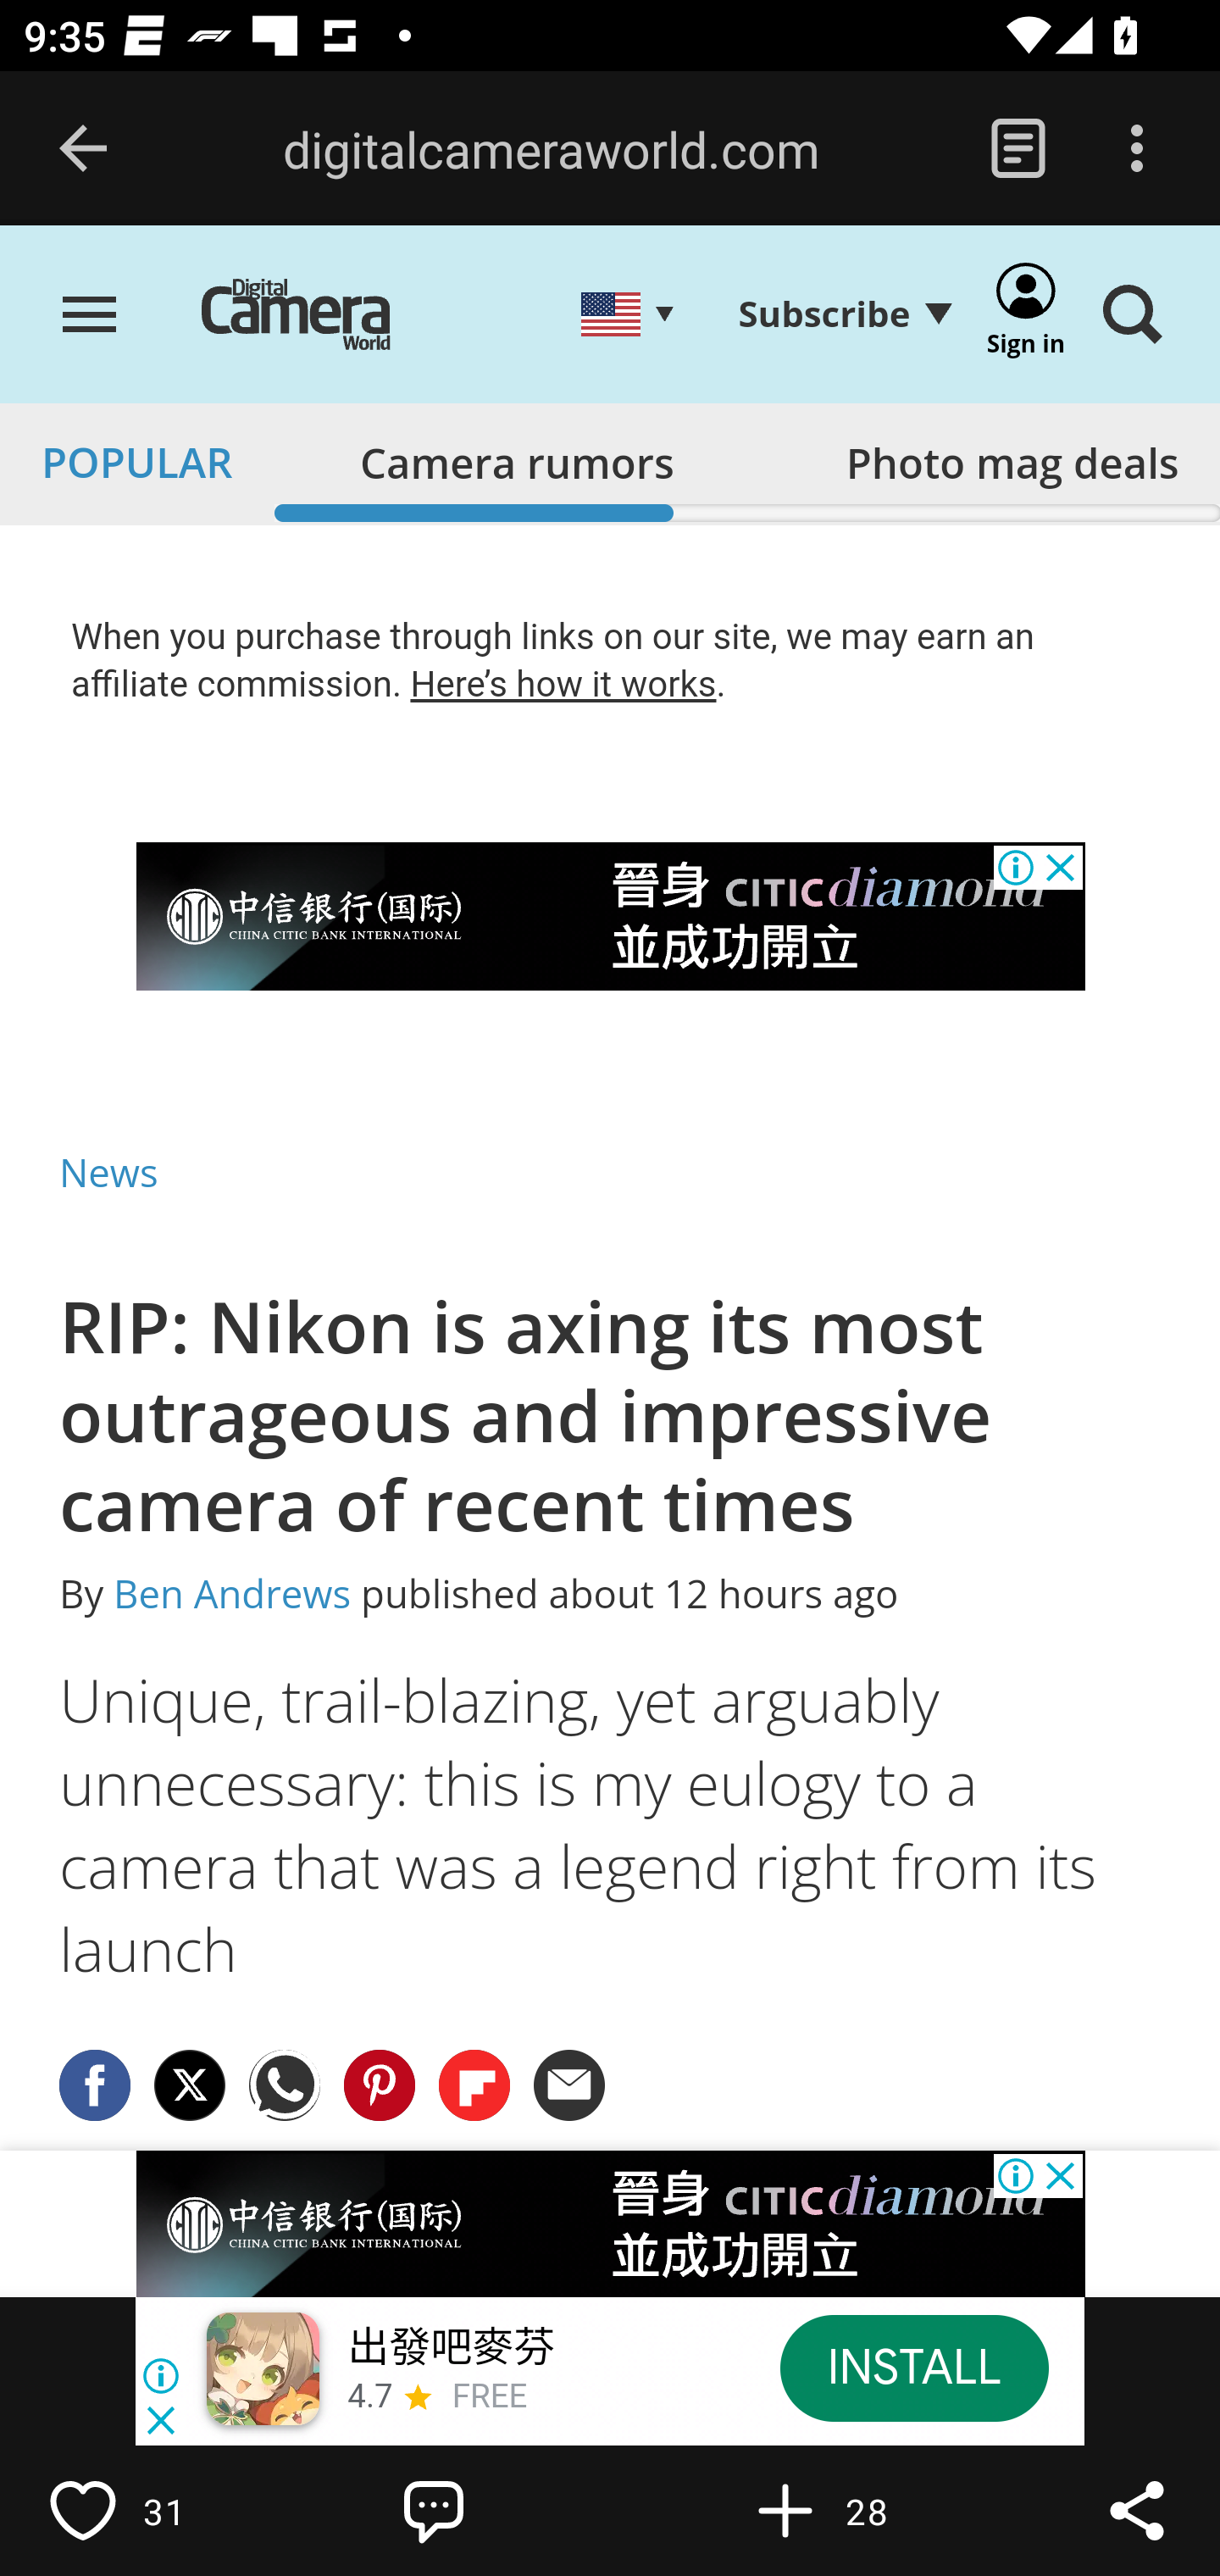 This screenshot has width=1220, height=2576. I want to click on Ben Andrews, so click(232, 1595).